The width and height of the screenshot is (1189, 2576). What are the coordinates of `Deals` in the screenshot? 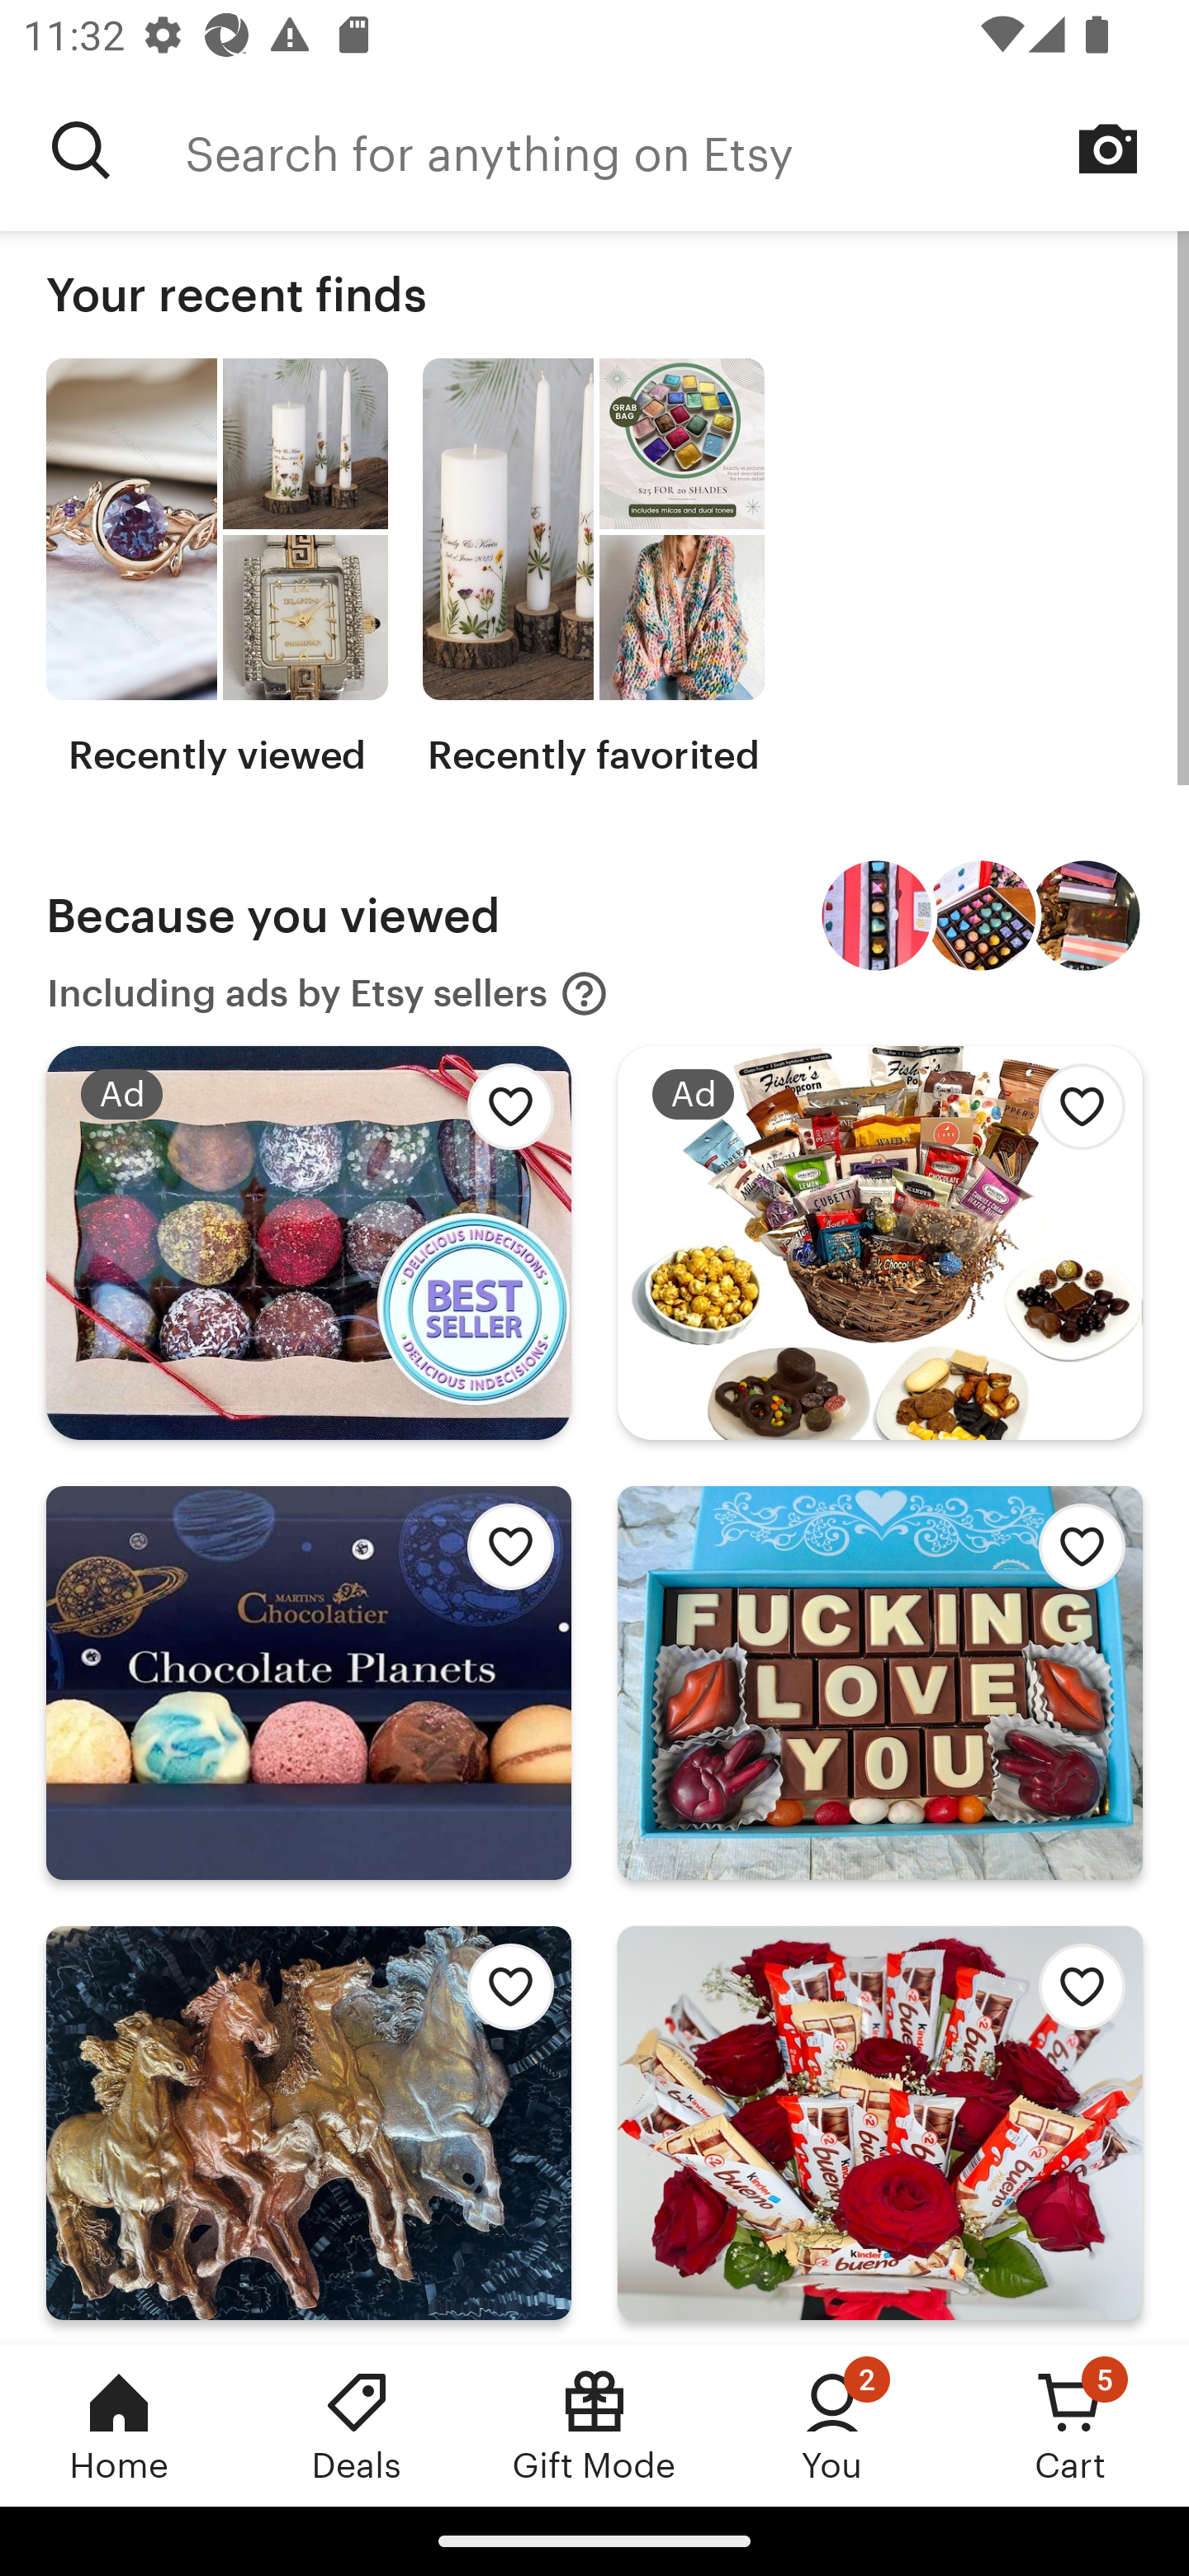 It's located at (357, 2425).